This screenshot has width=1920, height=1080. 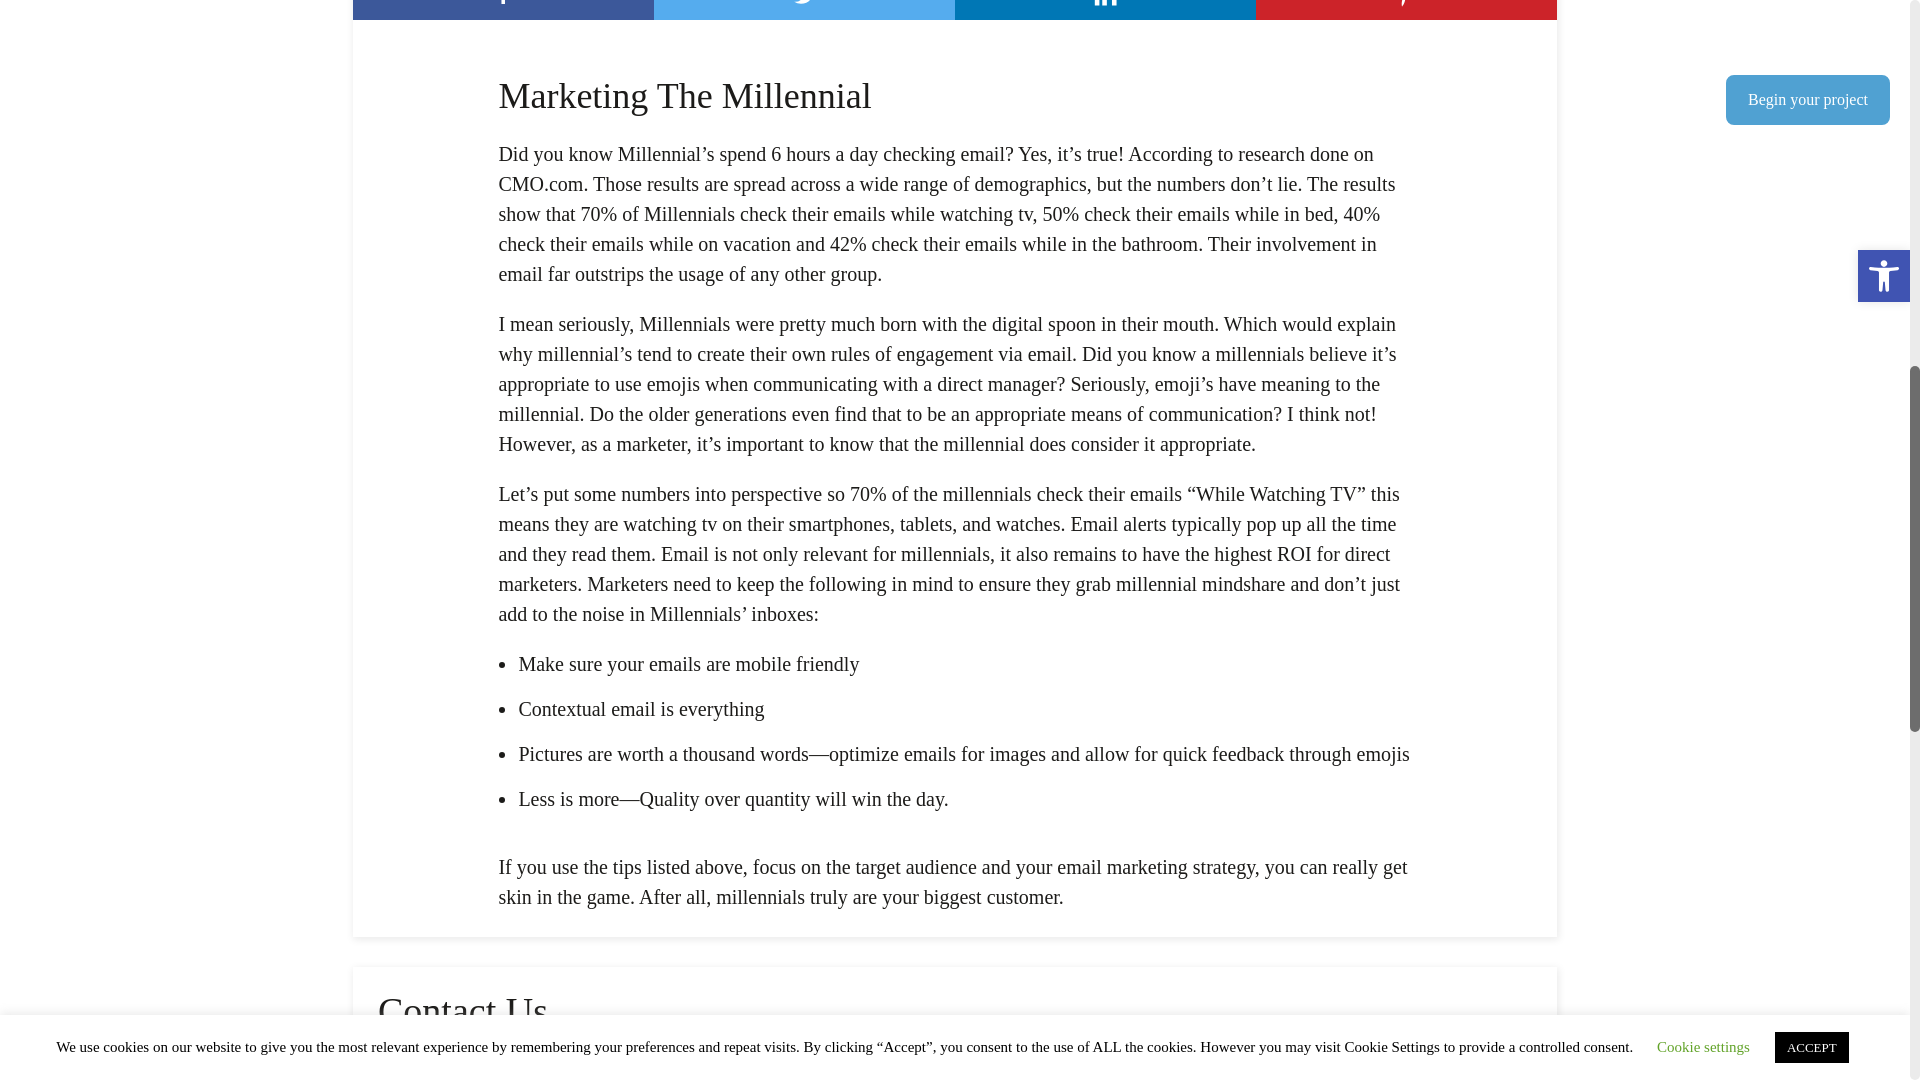 What do you see at coordinates (504, 10) in the screenshot?
I see `Facebook` at bounding box center [504, 10].